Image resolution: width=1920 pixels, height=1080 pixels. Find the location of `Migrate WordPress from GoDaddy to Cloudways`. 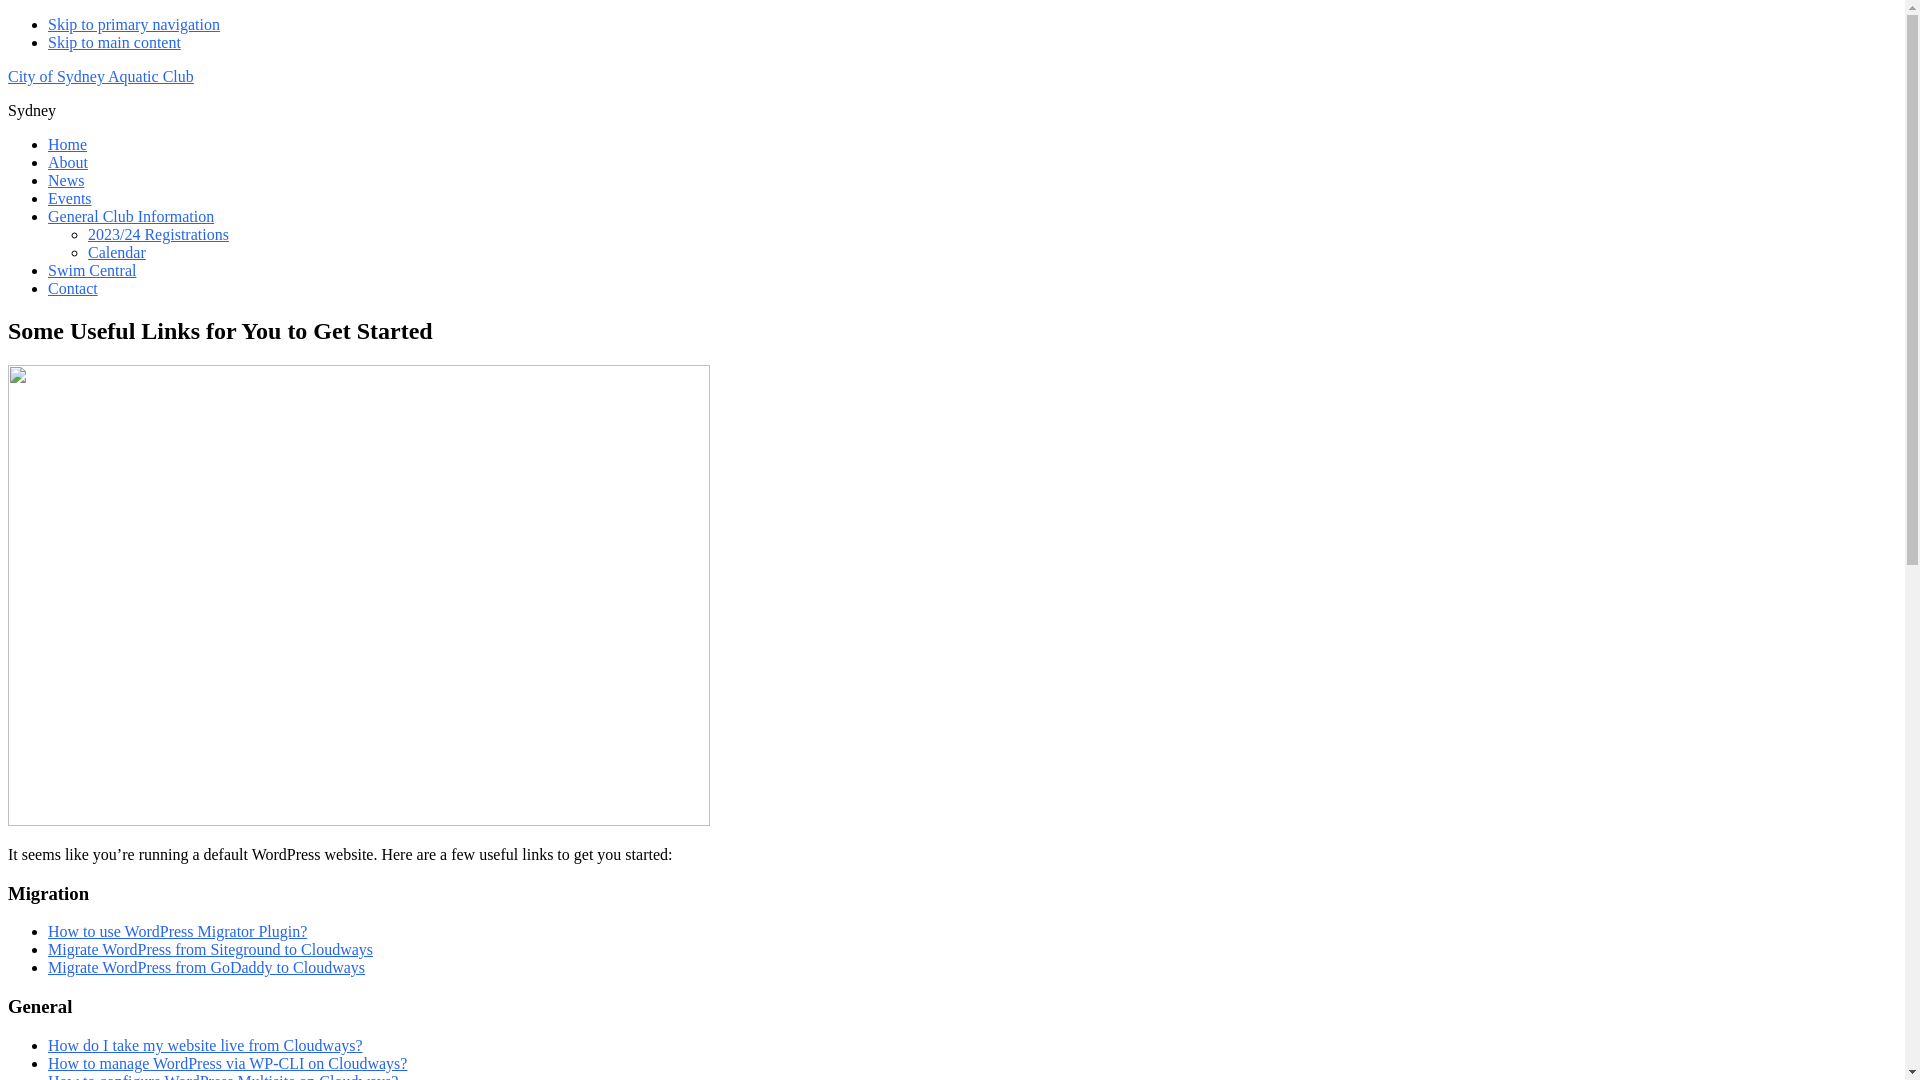

Migrate WordPress from GoDaddy to Cloudways is located at coordinates (206, 968).